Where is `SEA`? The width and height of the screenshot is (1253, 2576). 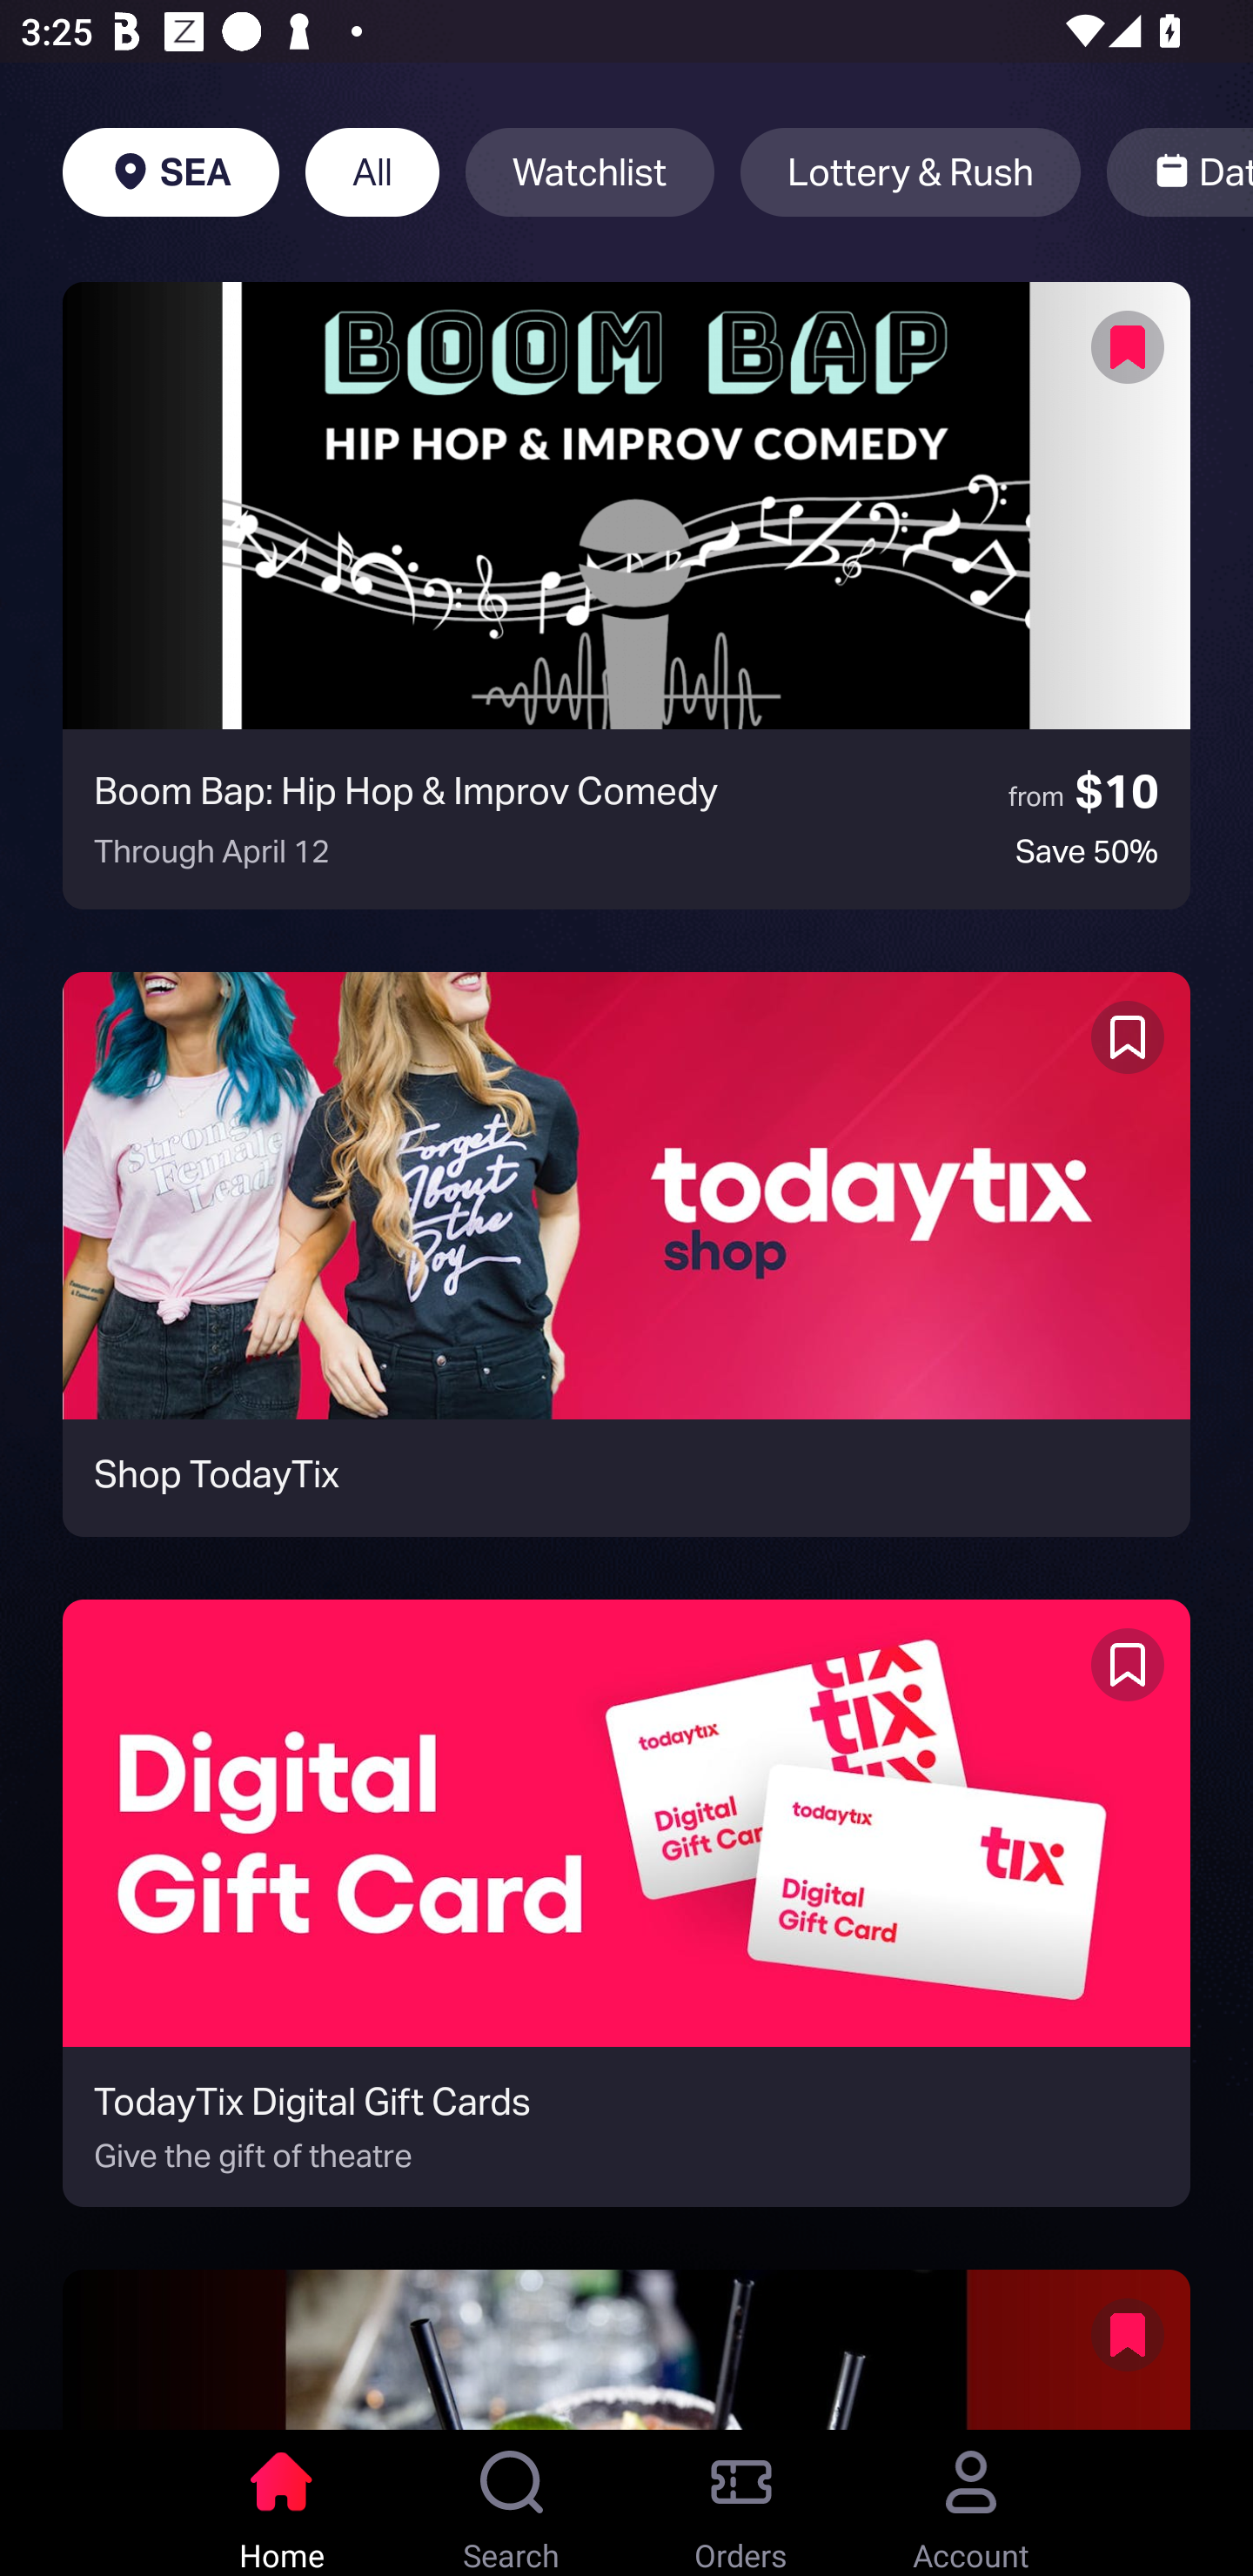
SEA is located at coordinates (171, 172).